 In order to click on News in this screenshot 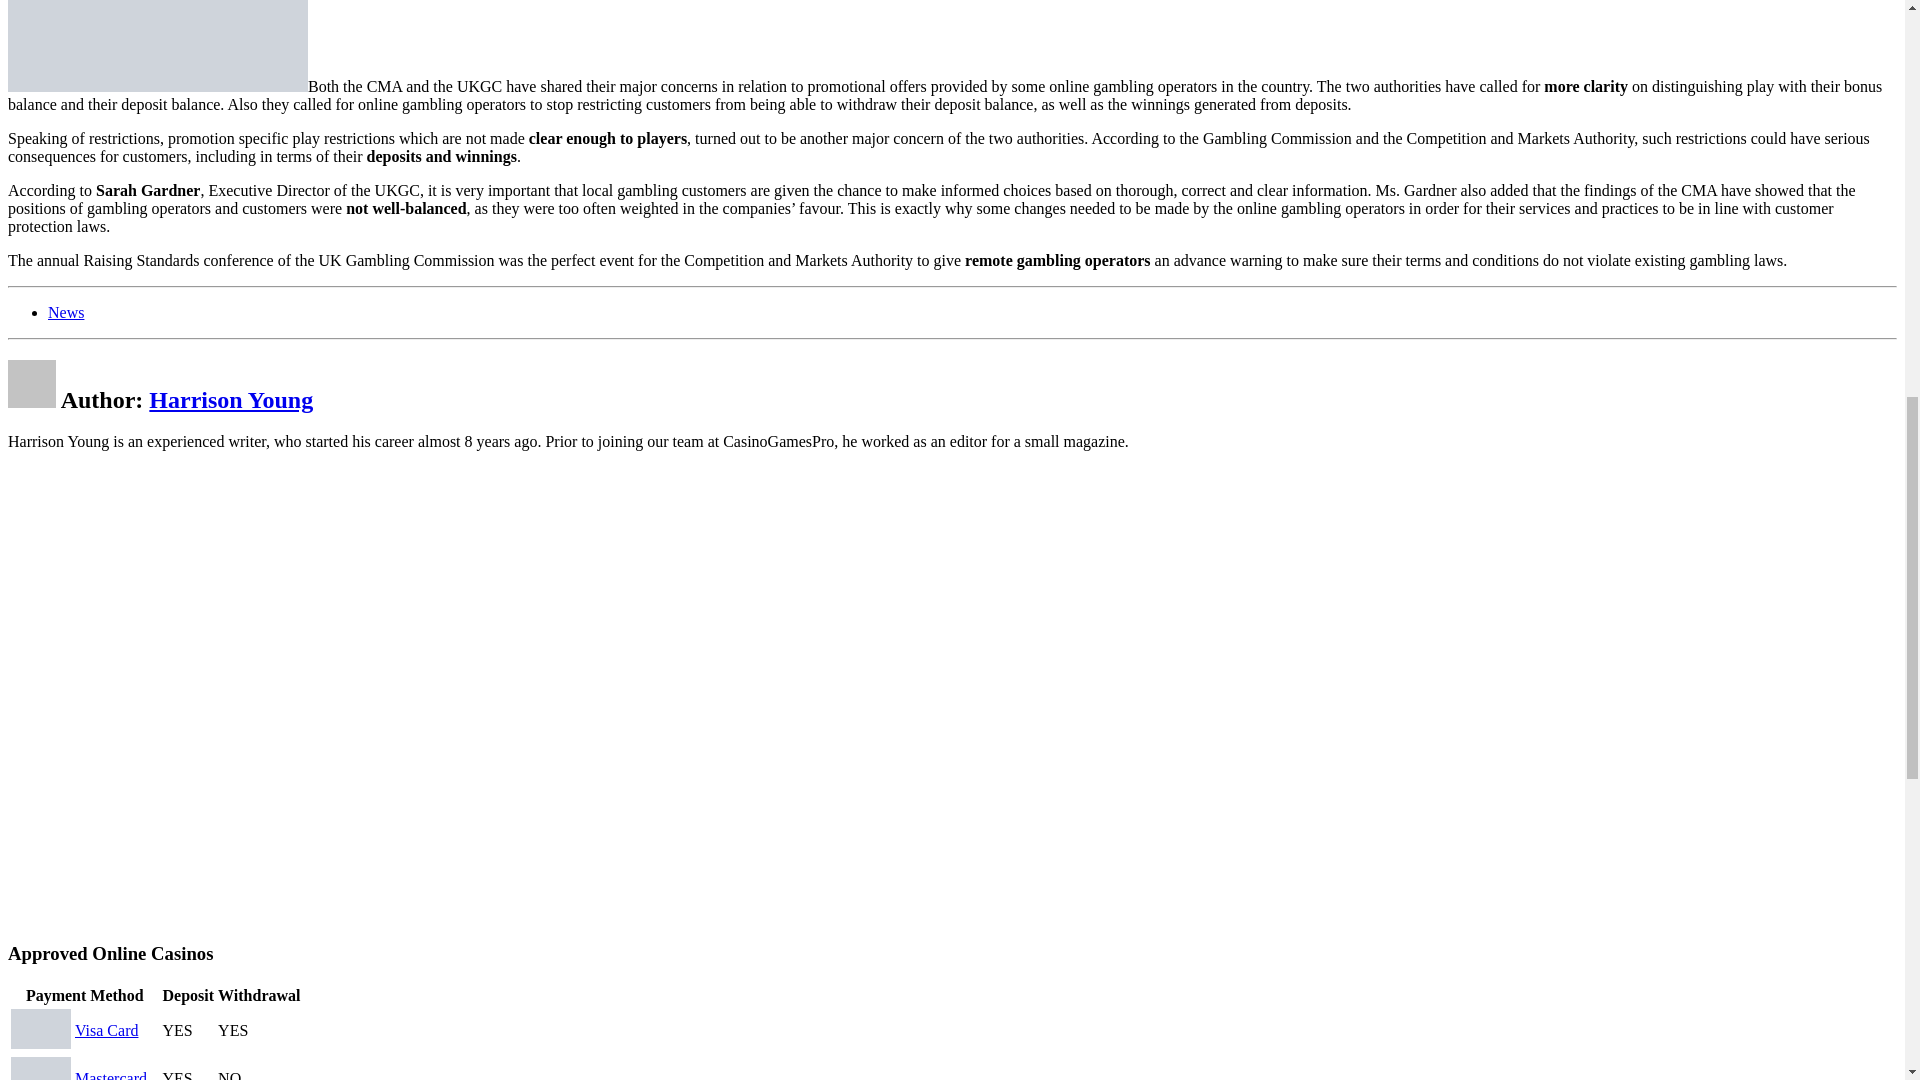, I will do `click(66, 312)`.